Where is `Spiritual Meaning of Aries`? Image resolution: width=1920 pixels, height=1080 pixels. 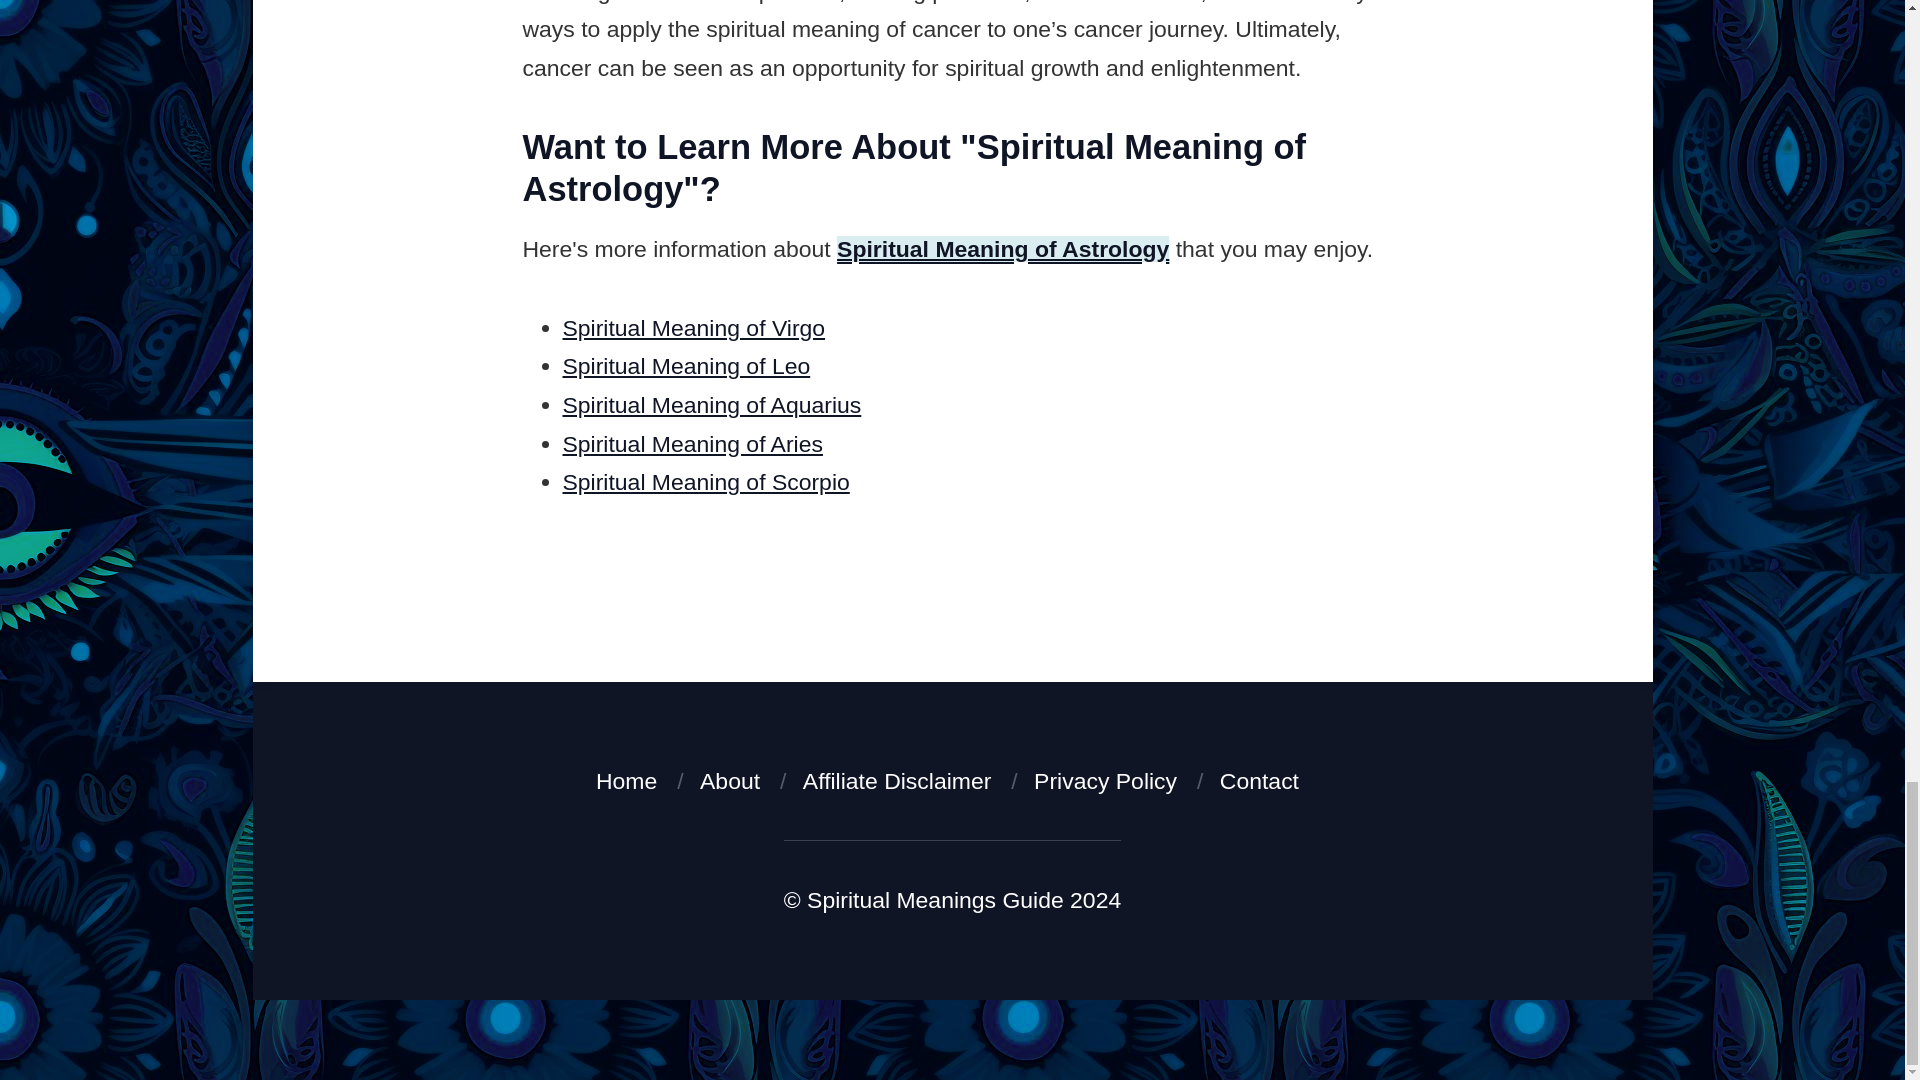
Spiritual Meaning of Aries is located at coordinates (692, 443).